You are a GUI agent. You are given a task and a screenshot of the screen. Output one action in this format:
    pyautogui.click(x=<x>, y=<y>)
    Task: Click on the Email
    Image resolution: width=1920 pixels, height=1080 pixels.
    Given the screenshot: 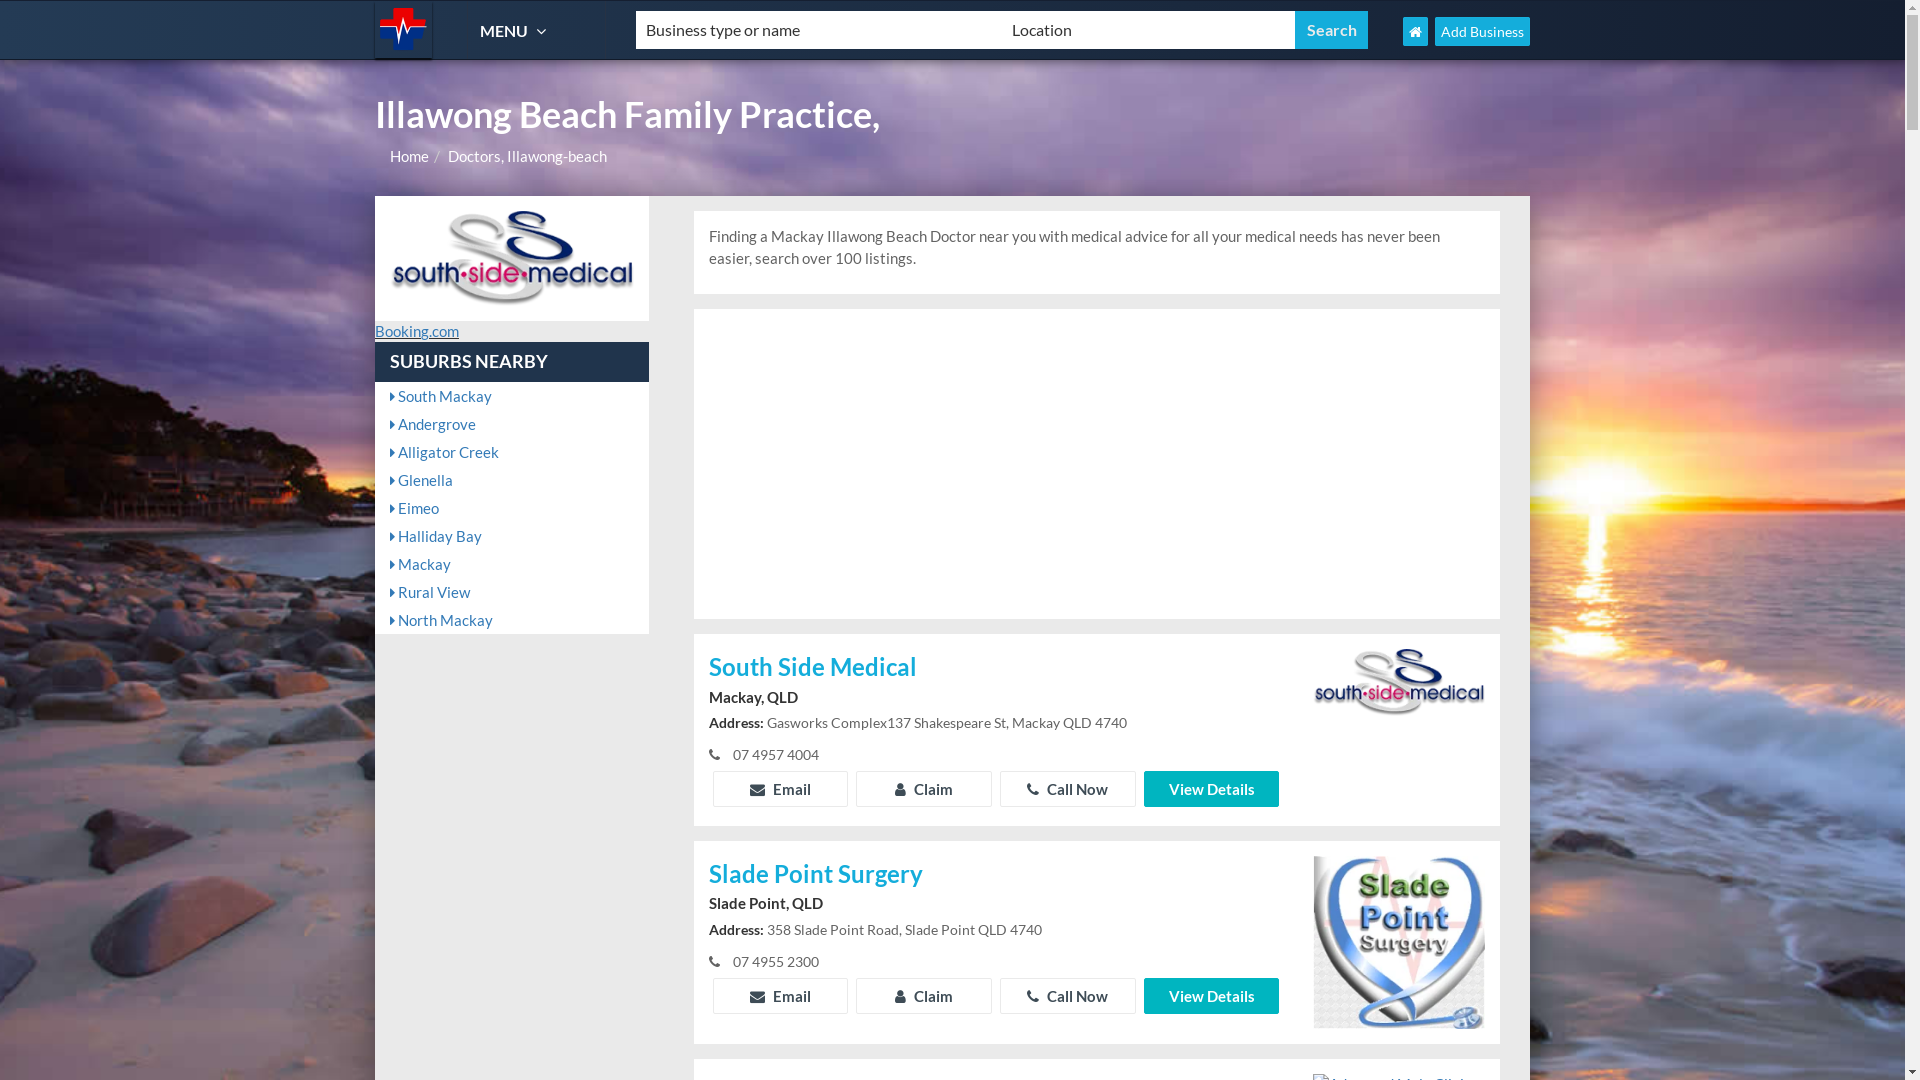 What is the action you would take?
    pyautogui.click(x=781, y=996)
    